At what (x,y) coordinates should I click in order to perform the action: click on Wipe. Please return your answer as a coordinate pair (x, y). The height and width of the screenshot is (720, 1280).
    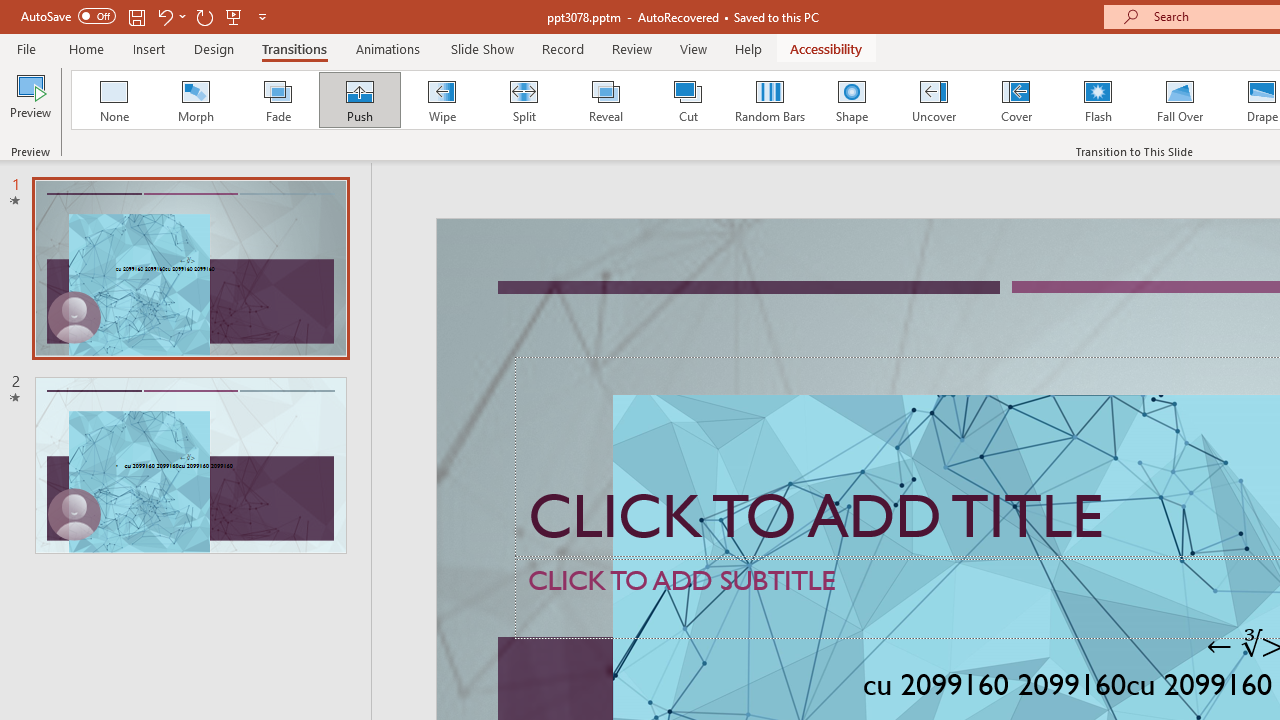
    Looking at the image, I should click on (441, 100).